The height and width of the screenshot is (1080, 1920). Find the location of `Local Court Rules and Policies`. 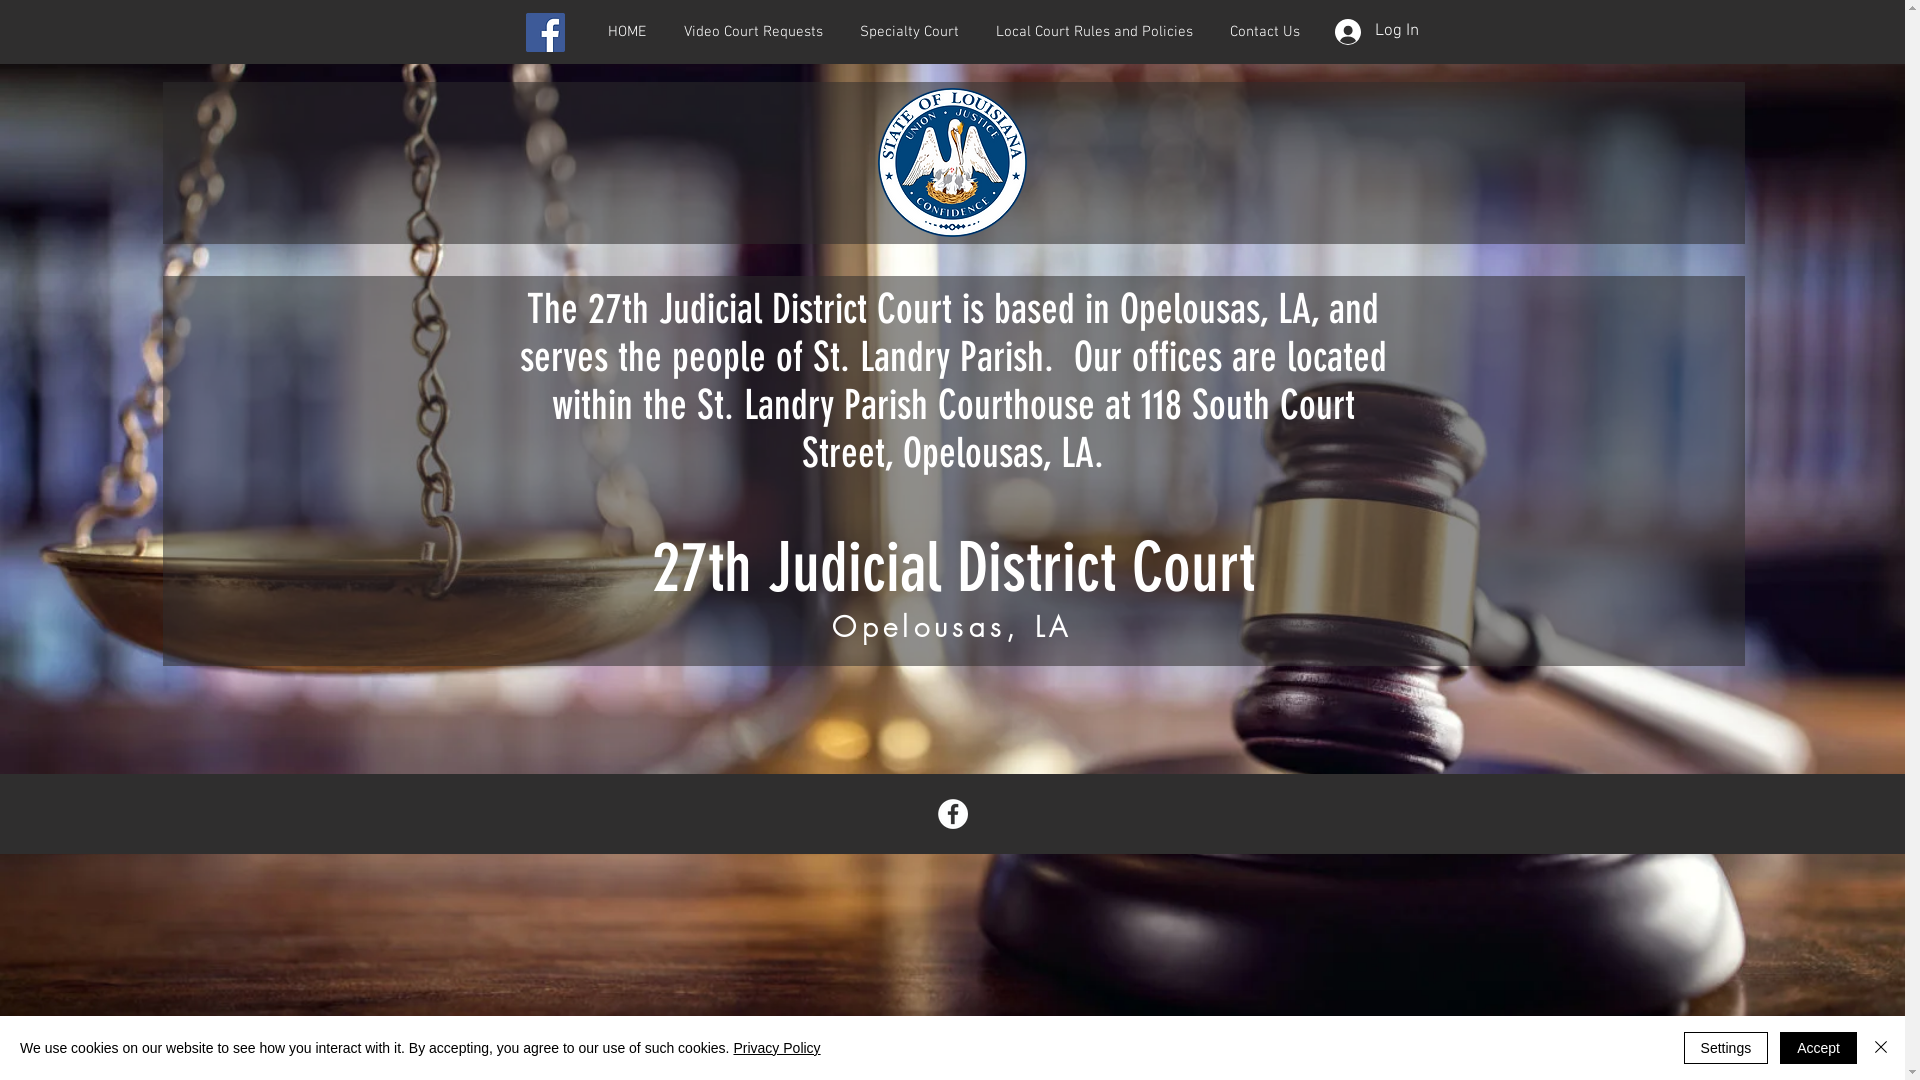

Local Court Rules and Policies is located at coordinates (1095, 32).